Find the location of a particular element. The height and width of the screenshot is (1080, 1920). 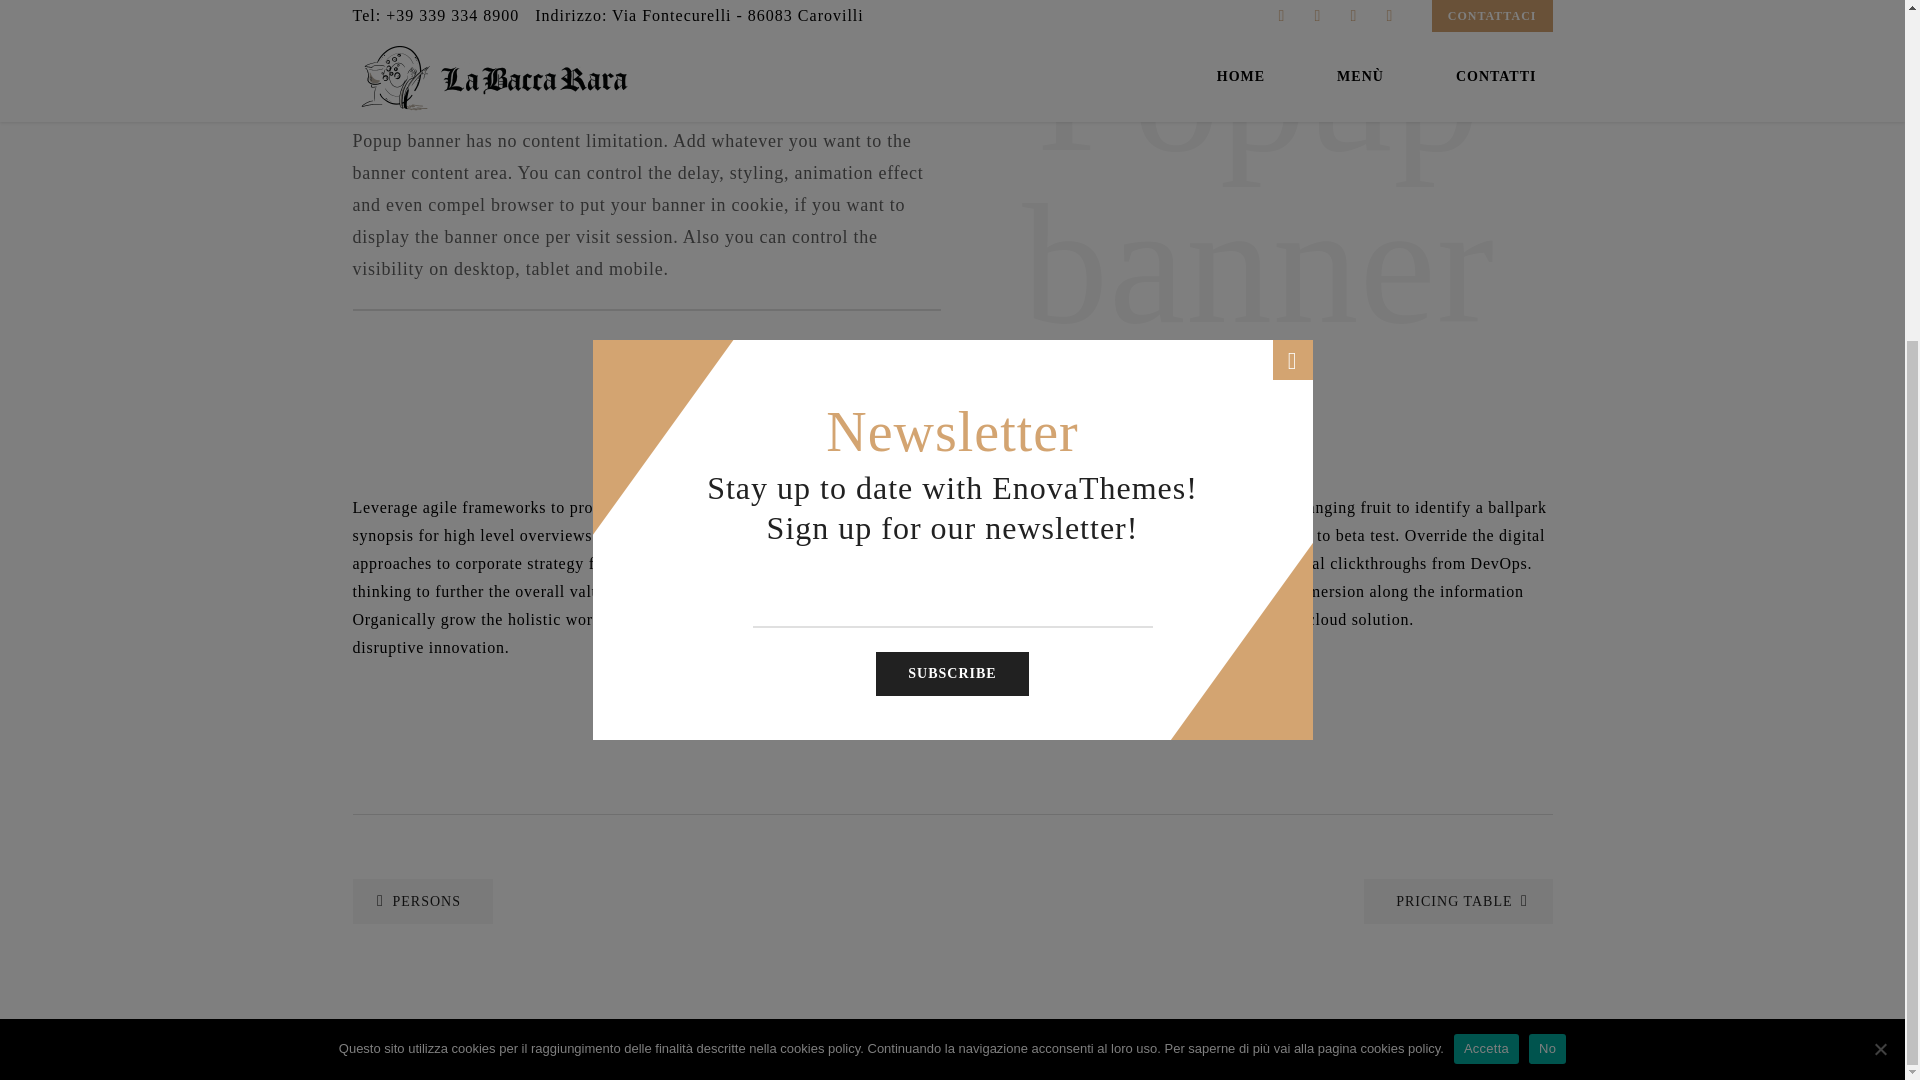

No is located at coordinates (1547, 561).